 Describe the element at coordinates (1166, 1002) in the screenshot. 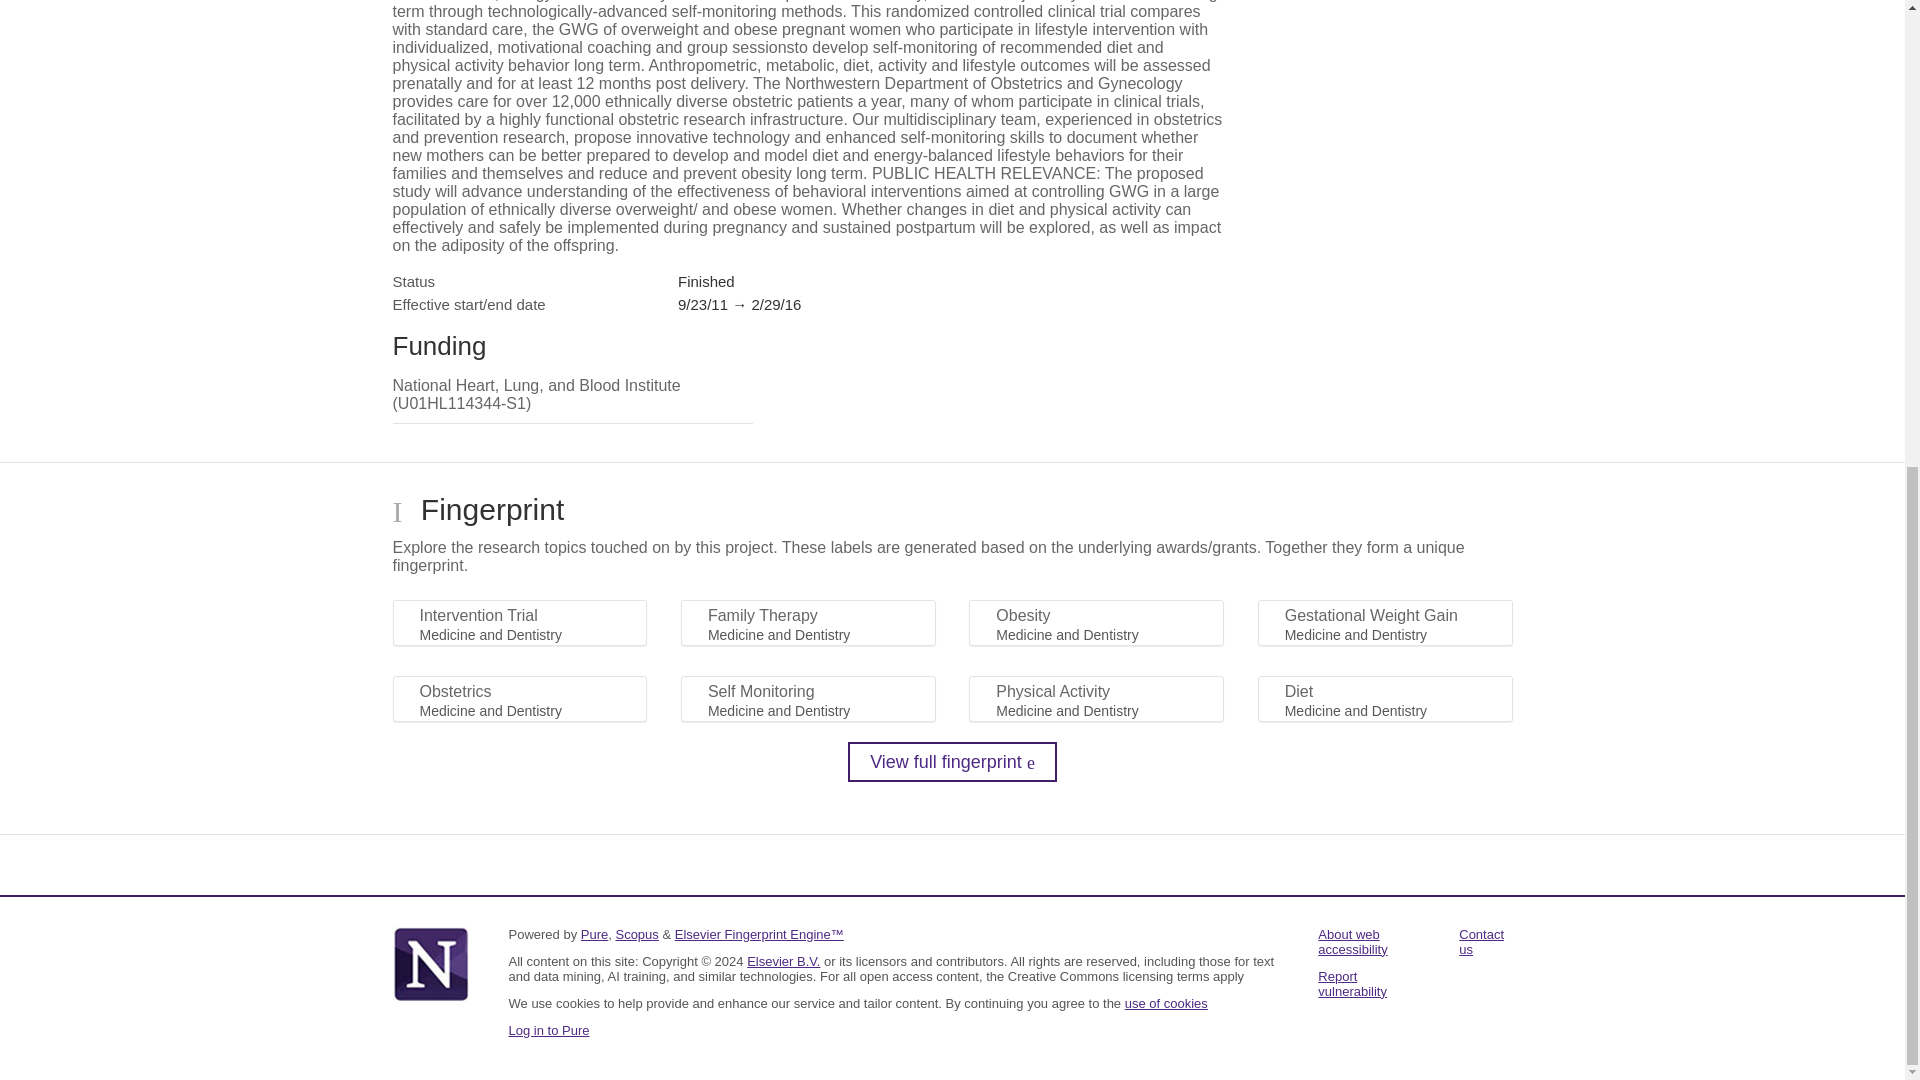

I see `use of cookies` at that location.